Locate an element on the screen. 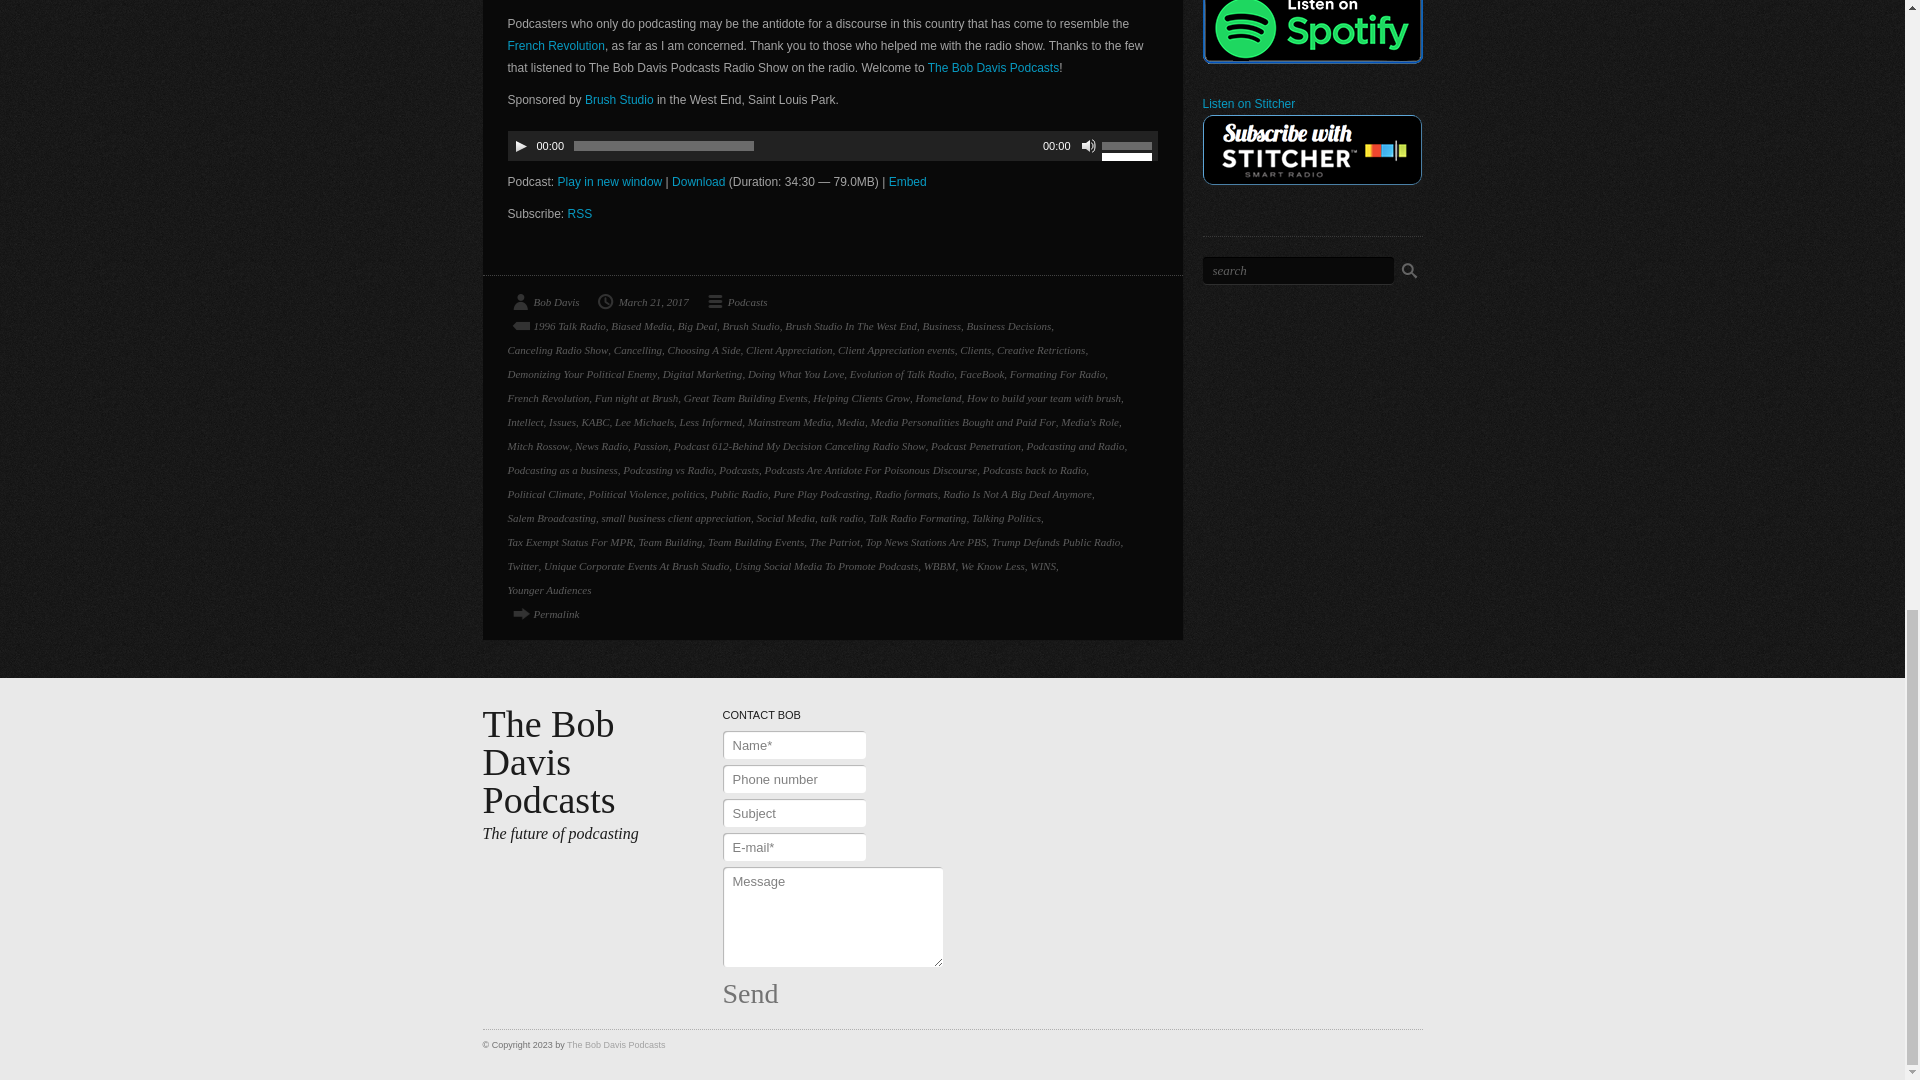 The height and width of the screenshot is (1080, 1920). Subscribe via RSS is located at coordinates (580, 214).